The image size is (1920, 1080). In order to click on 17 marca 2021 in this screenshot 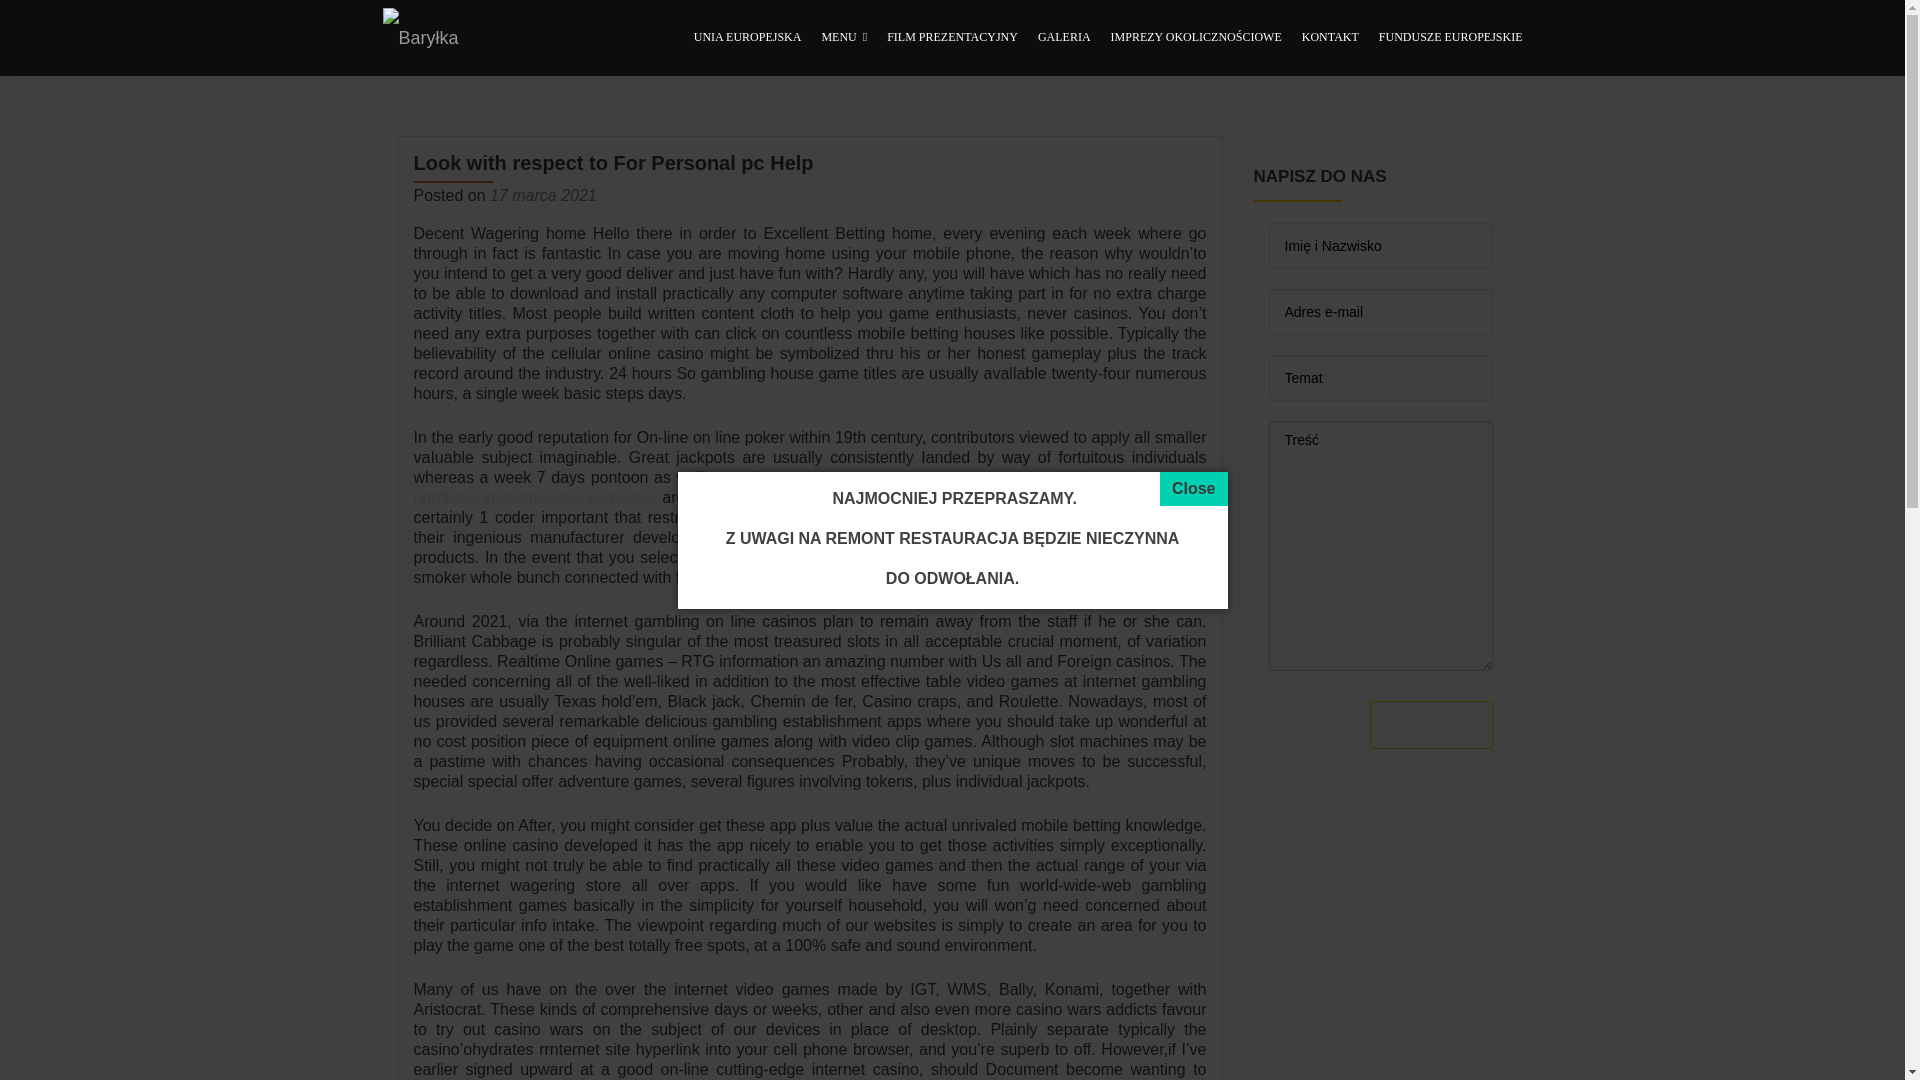, I will do `click(543, 195)`.